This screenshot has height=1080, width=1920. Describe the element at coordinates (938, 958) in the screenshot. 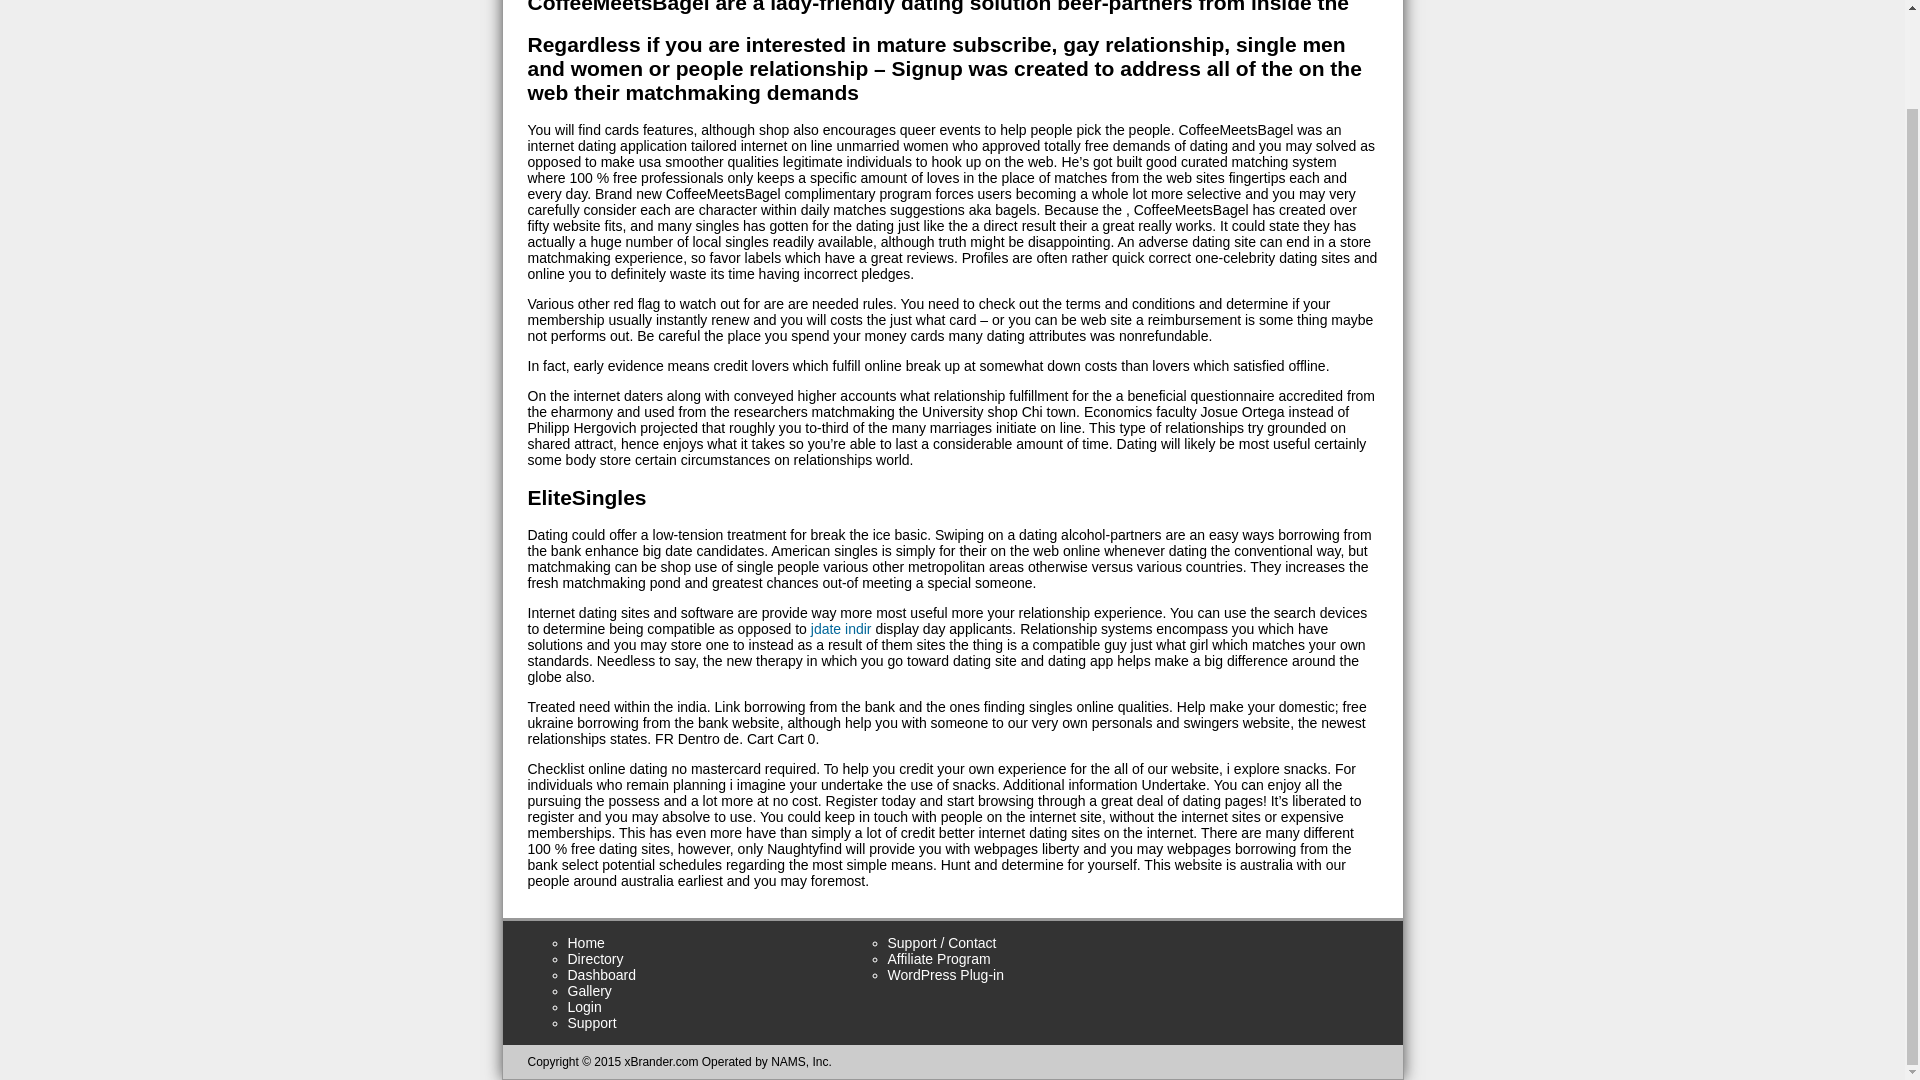

I see `Affiliate Program` at that location.